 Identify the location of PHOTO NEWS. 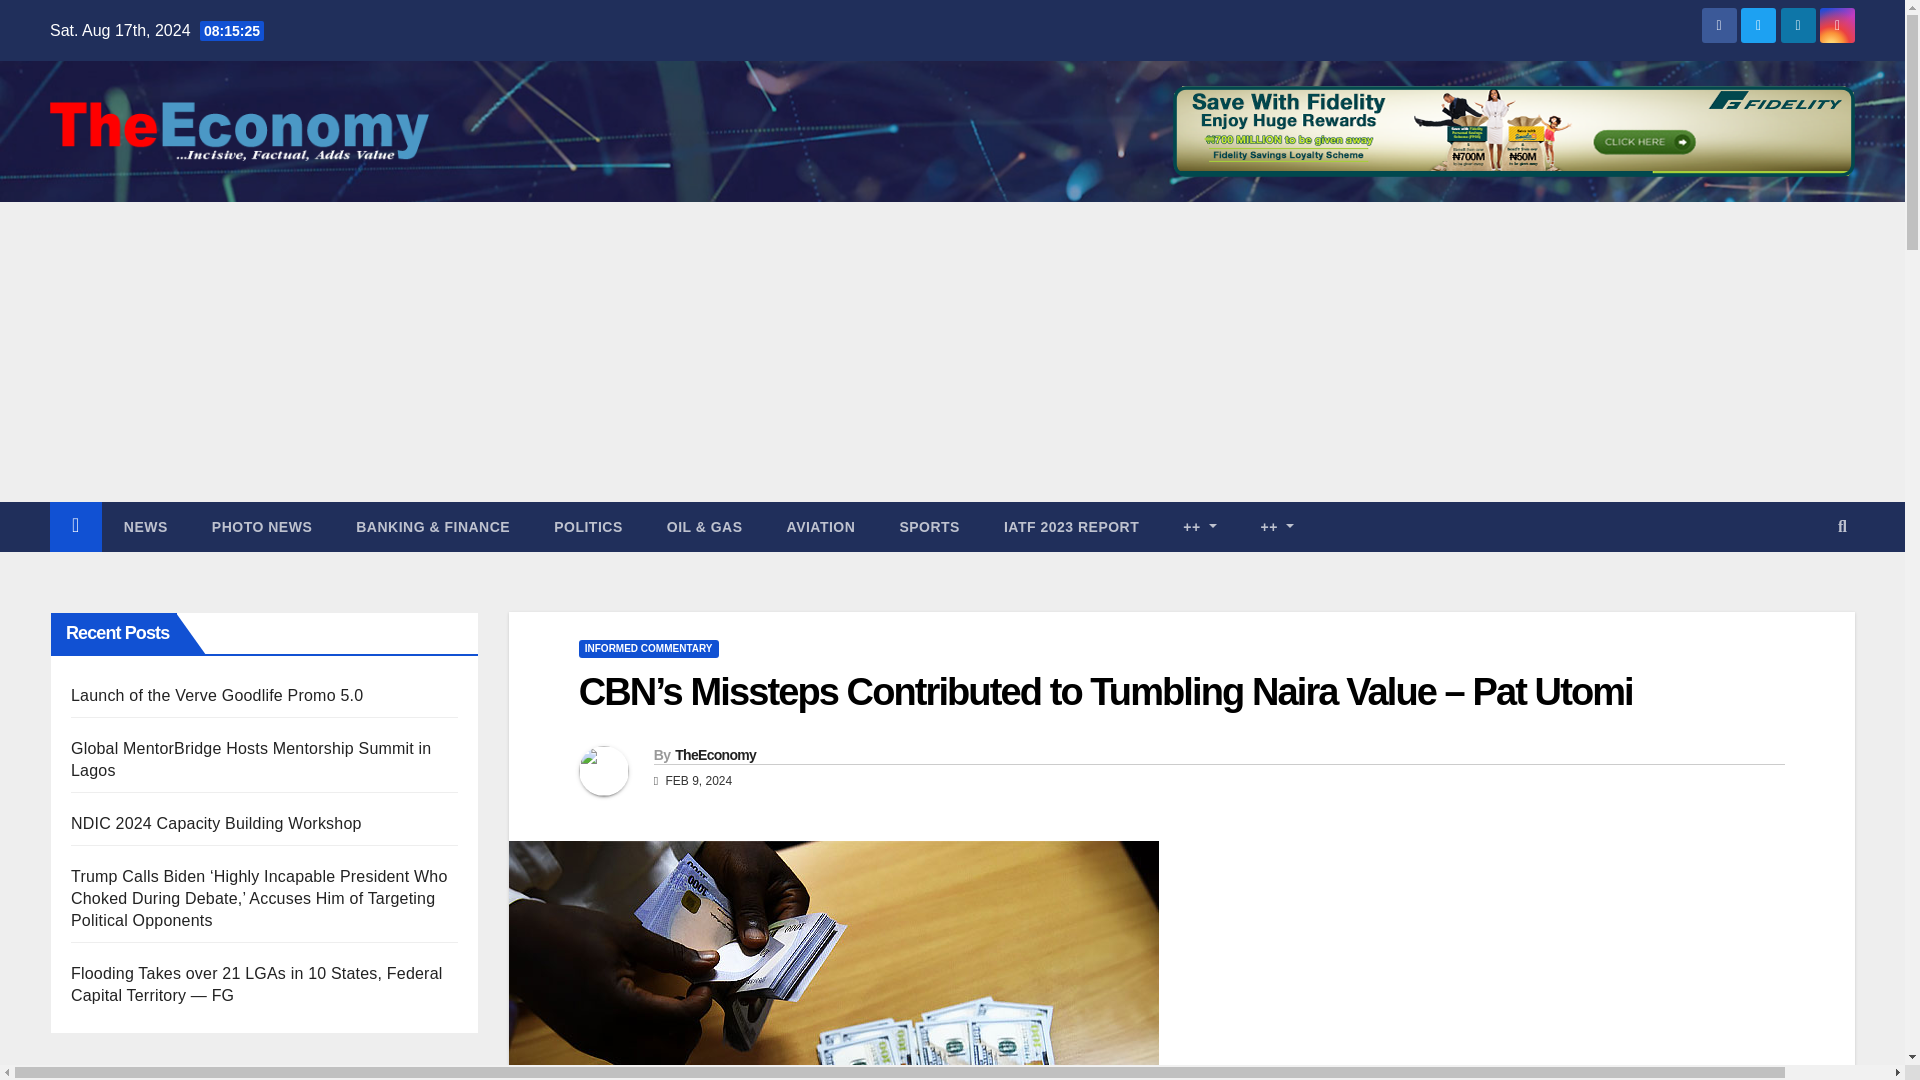
(262, 526).